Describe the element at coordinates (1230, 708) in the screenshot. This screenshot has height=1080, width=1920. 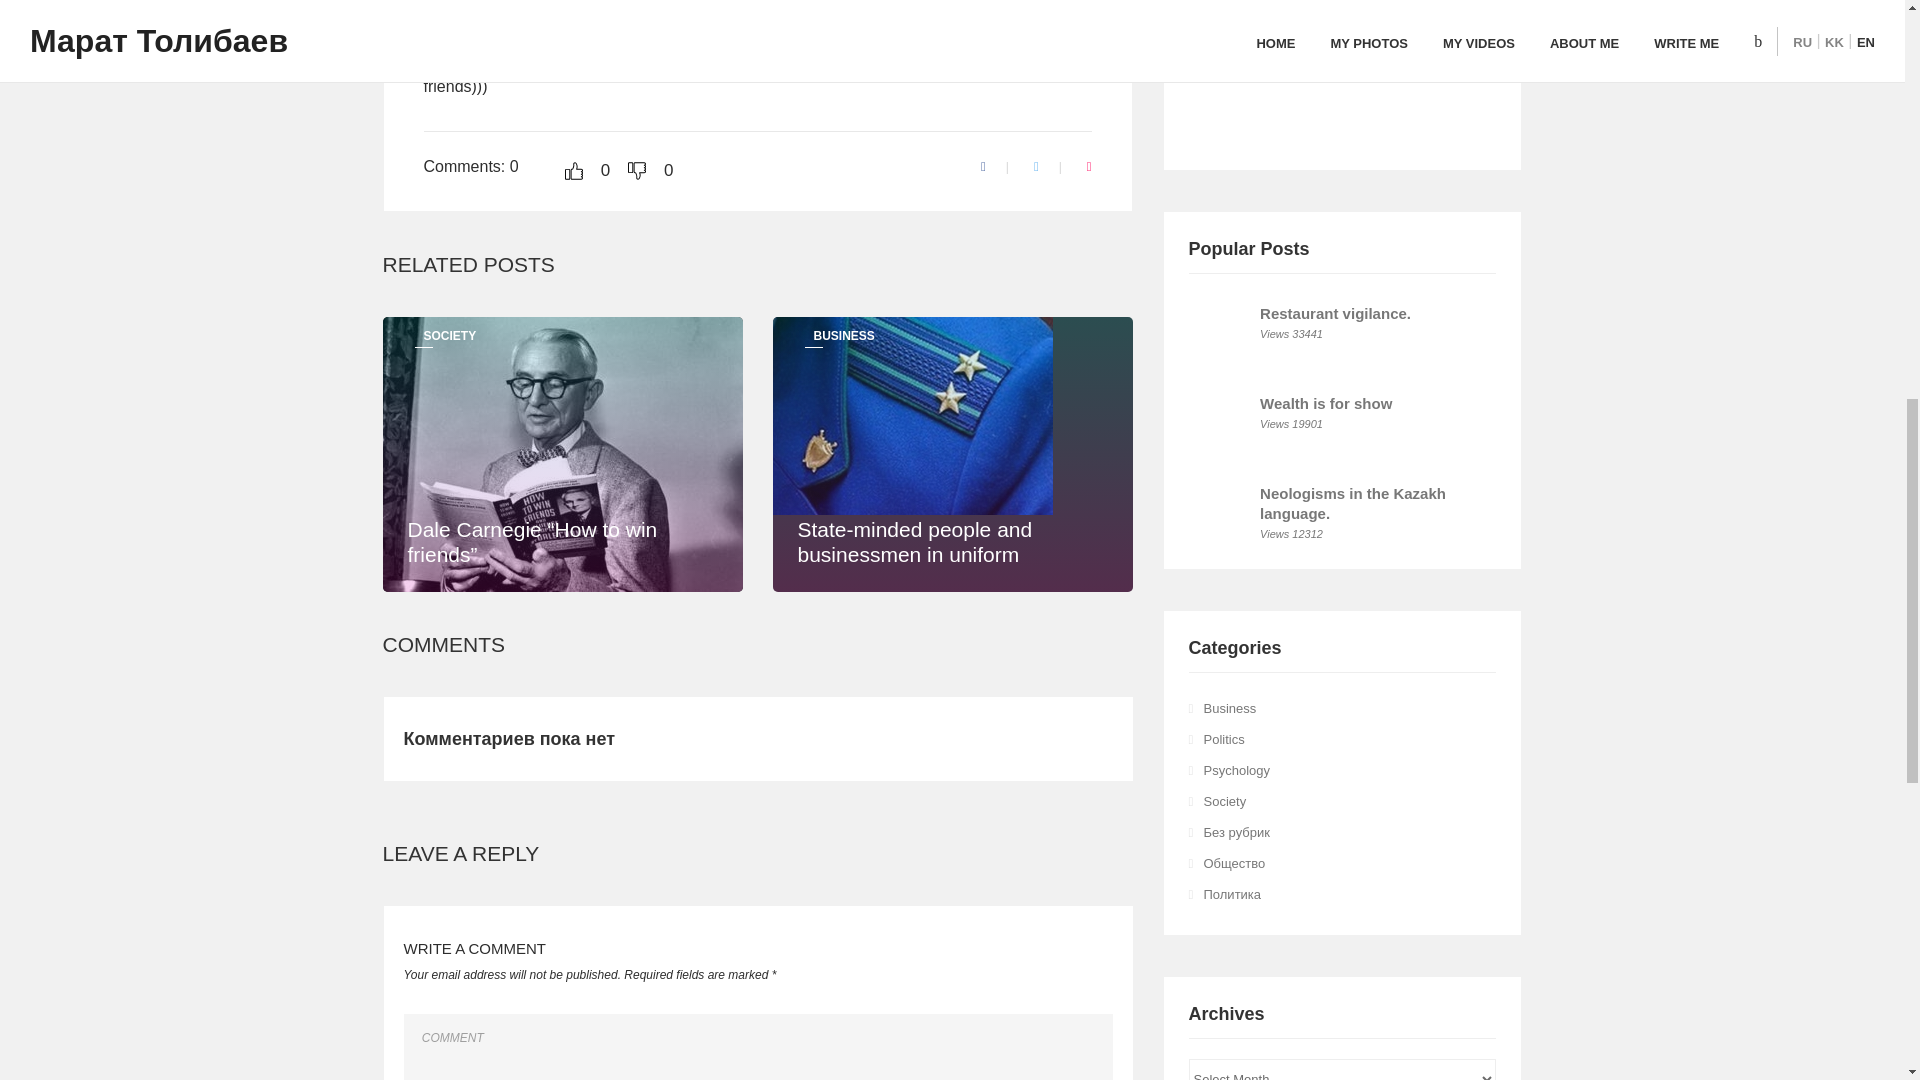
I see `Business` at that location.